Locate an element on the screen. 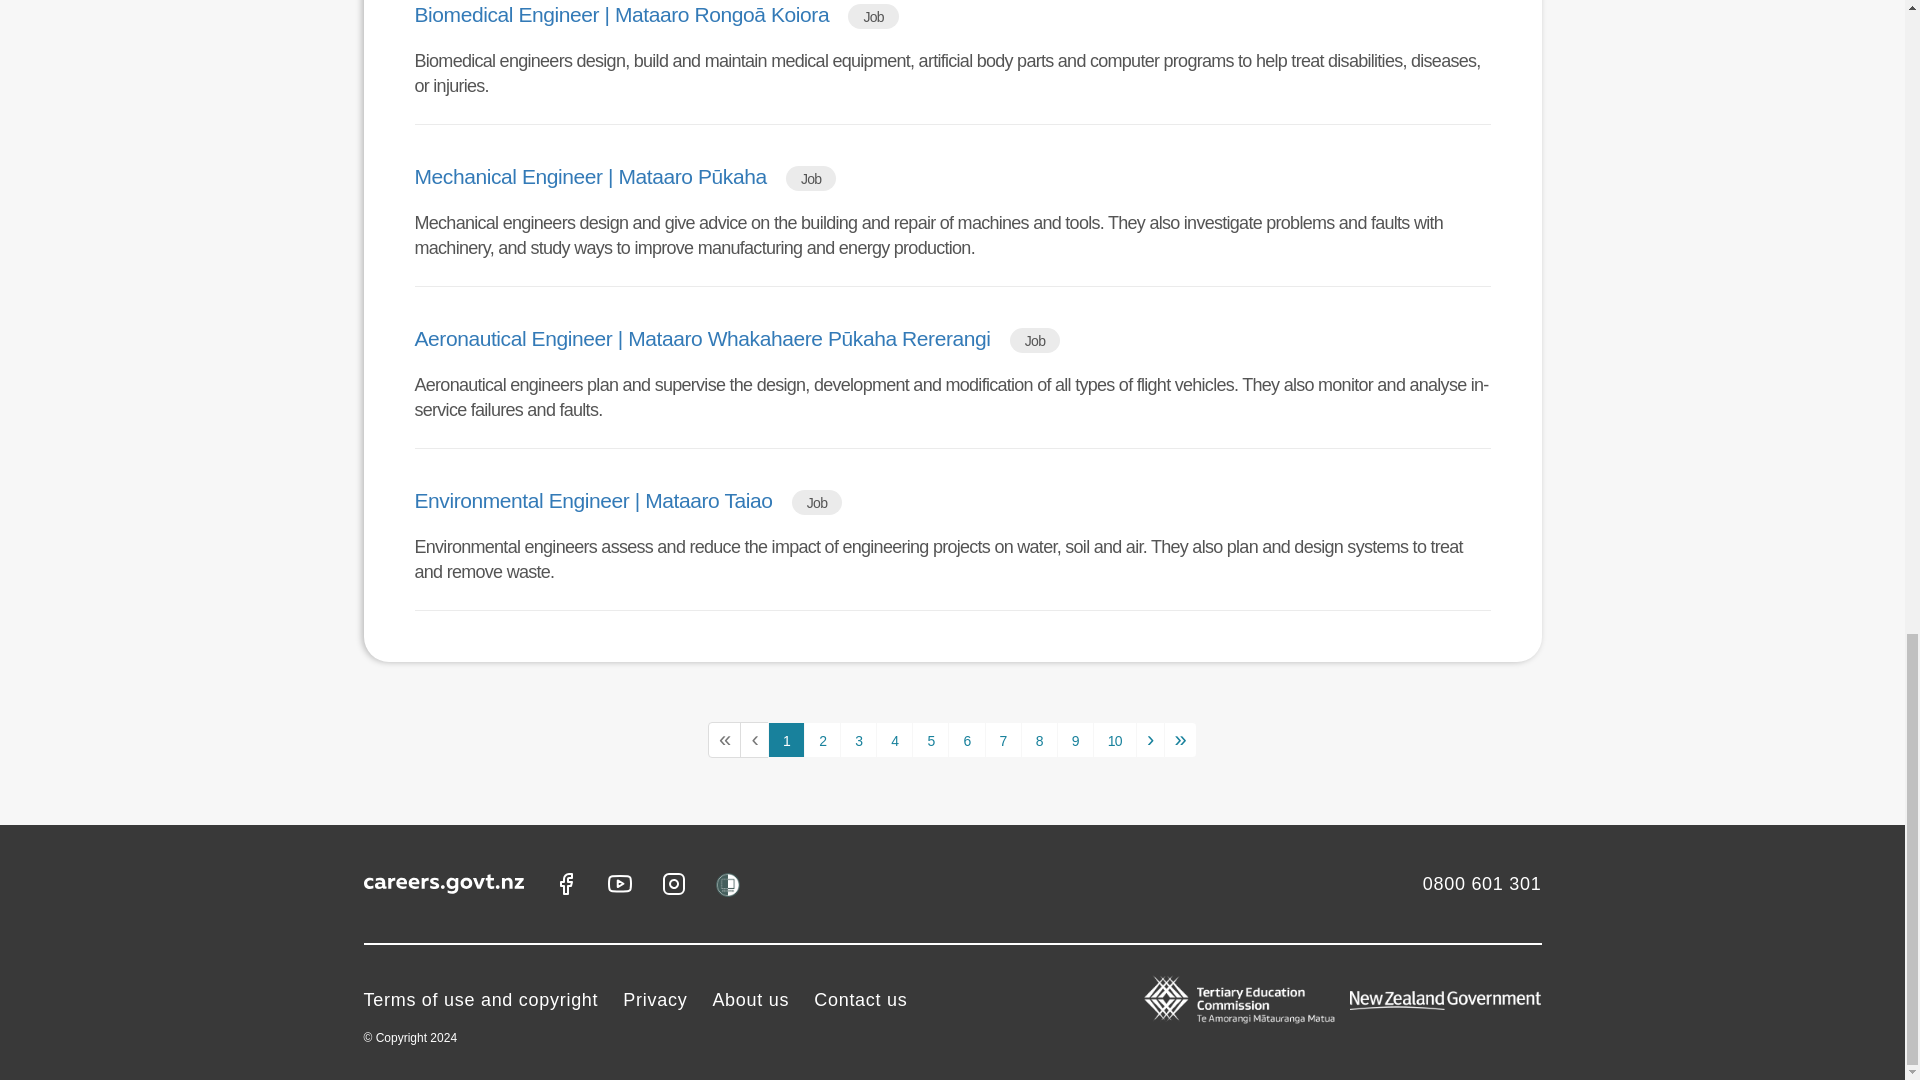  View page number 2 is located at coordinates (822, 740).